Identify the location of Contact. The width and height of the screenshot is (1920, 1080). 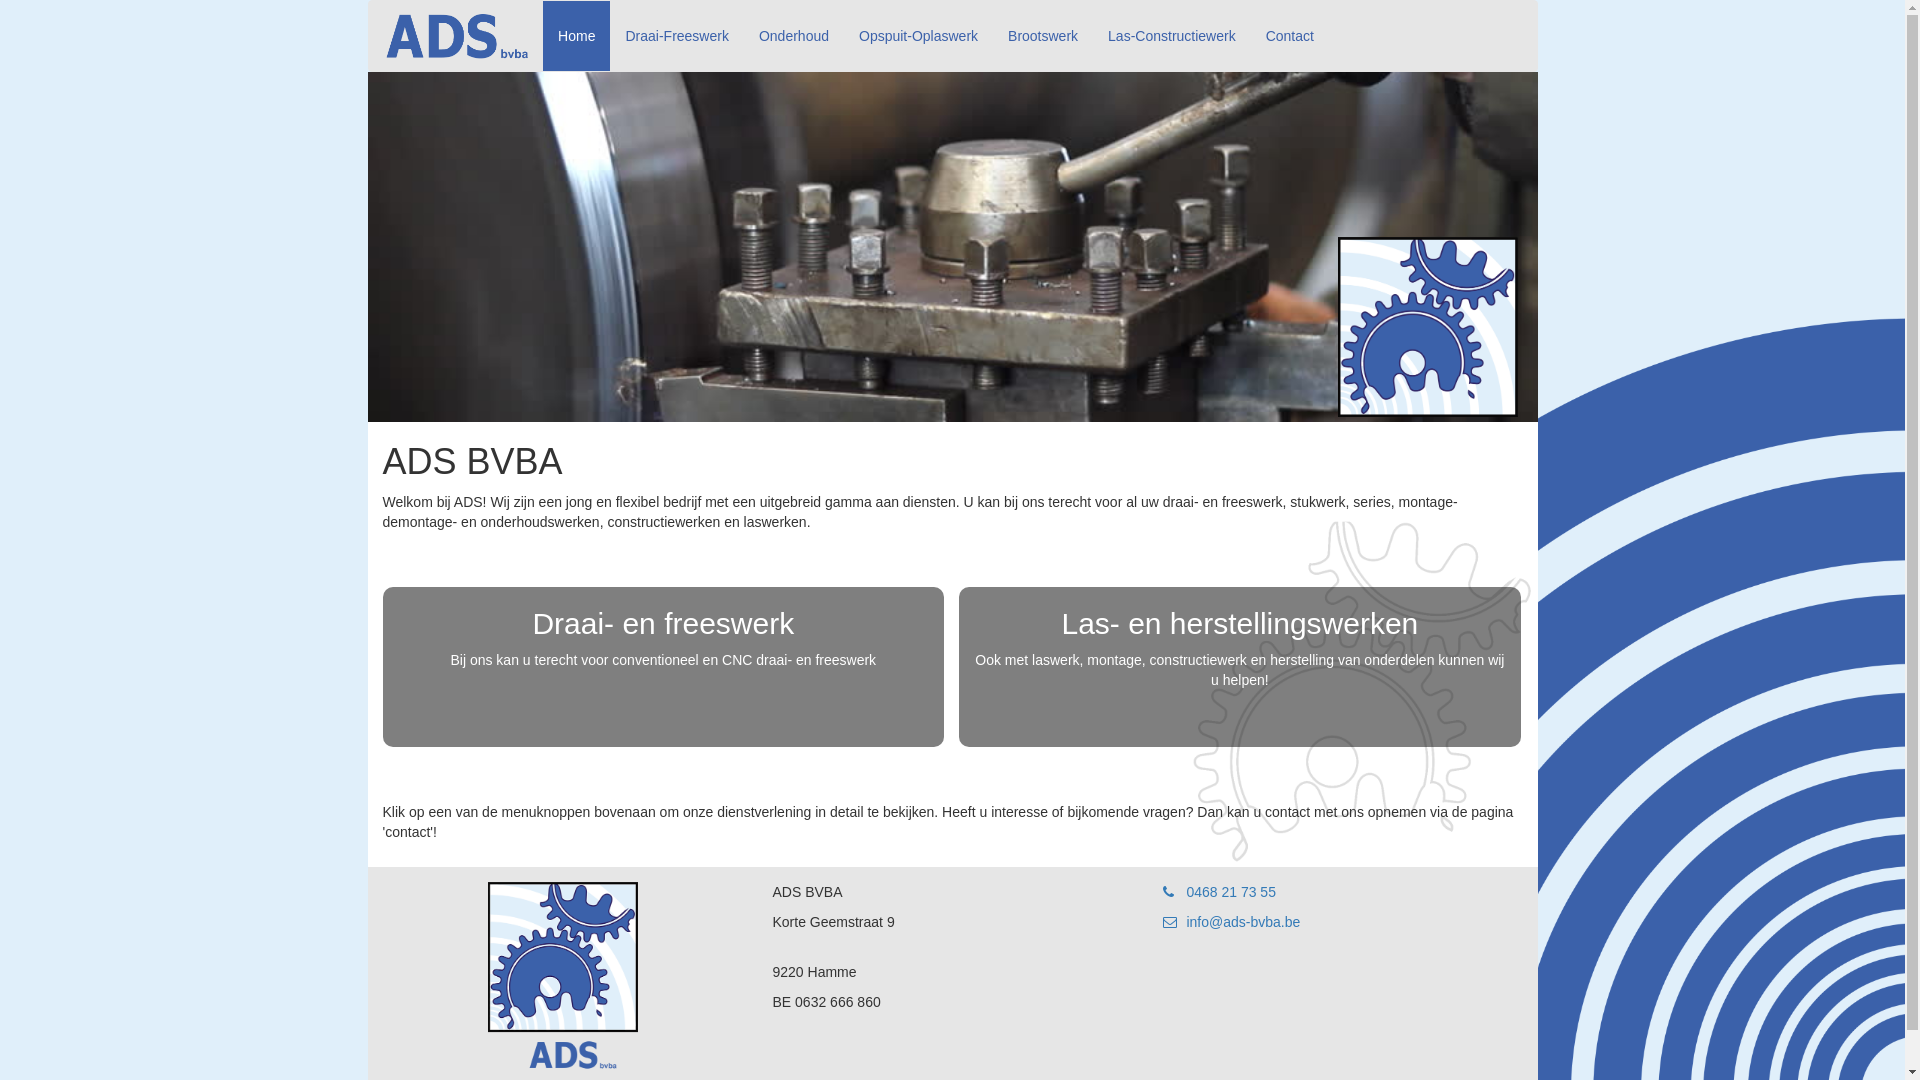
(1290, 36).